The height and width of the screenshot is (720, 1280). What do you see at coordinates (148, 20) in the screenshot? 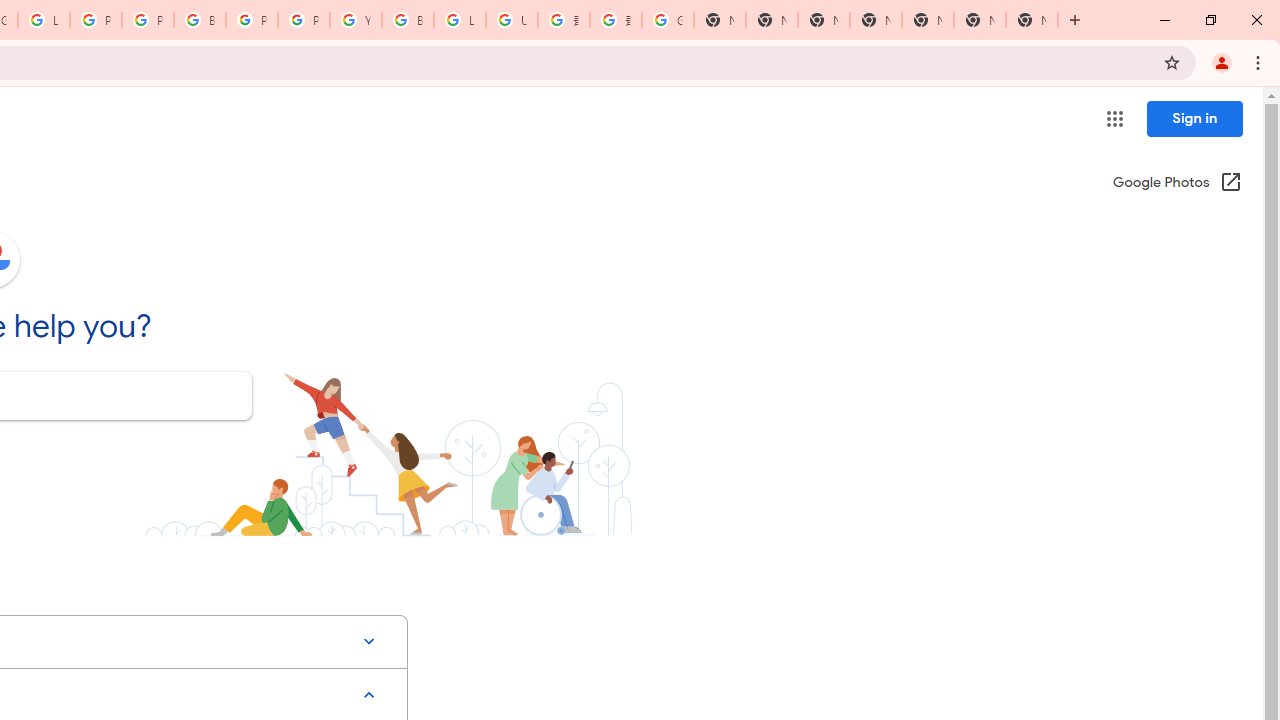
I see `Privacy Help Center - Policies Help` at bounding box center [148, 20].